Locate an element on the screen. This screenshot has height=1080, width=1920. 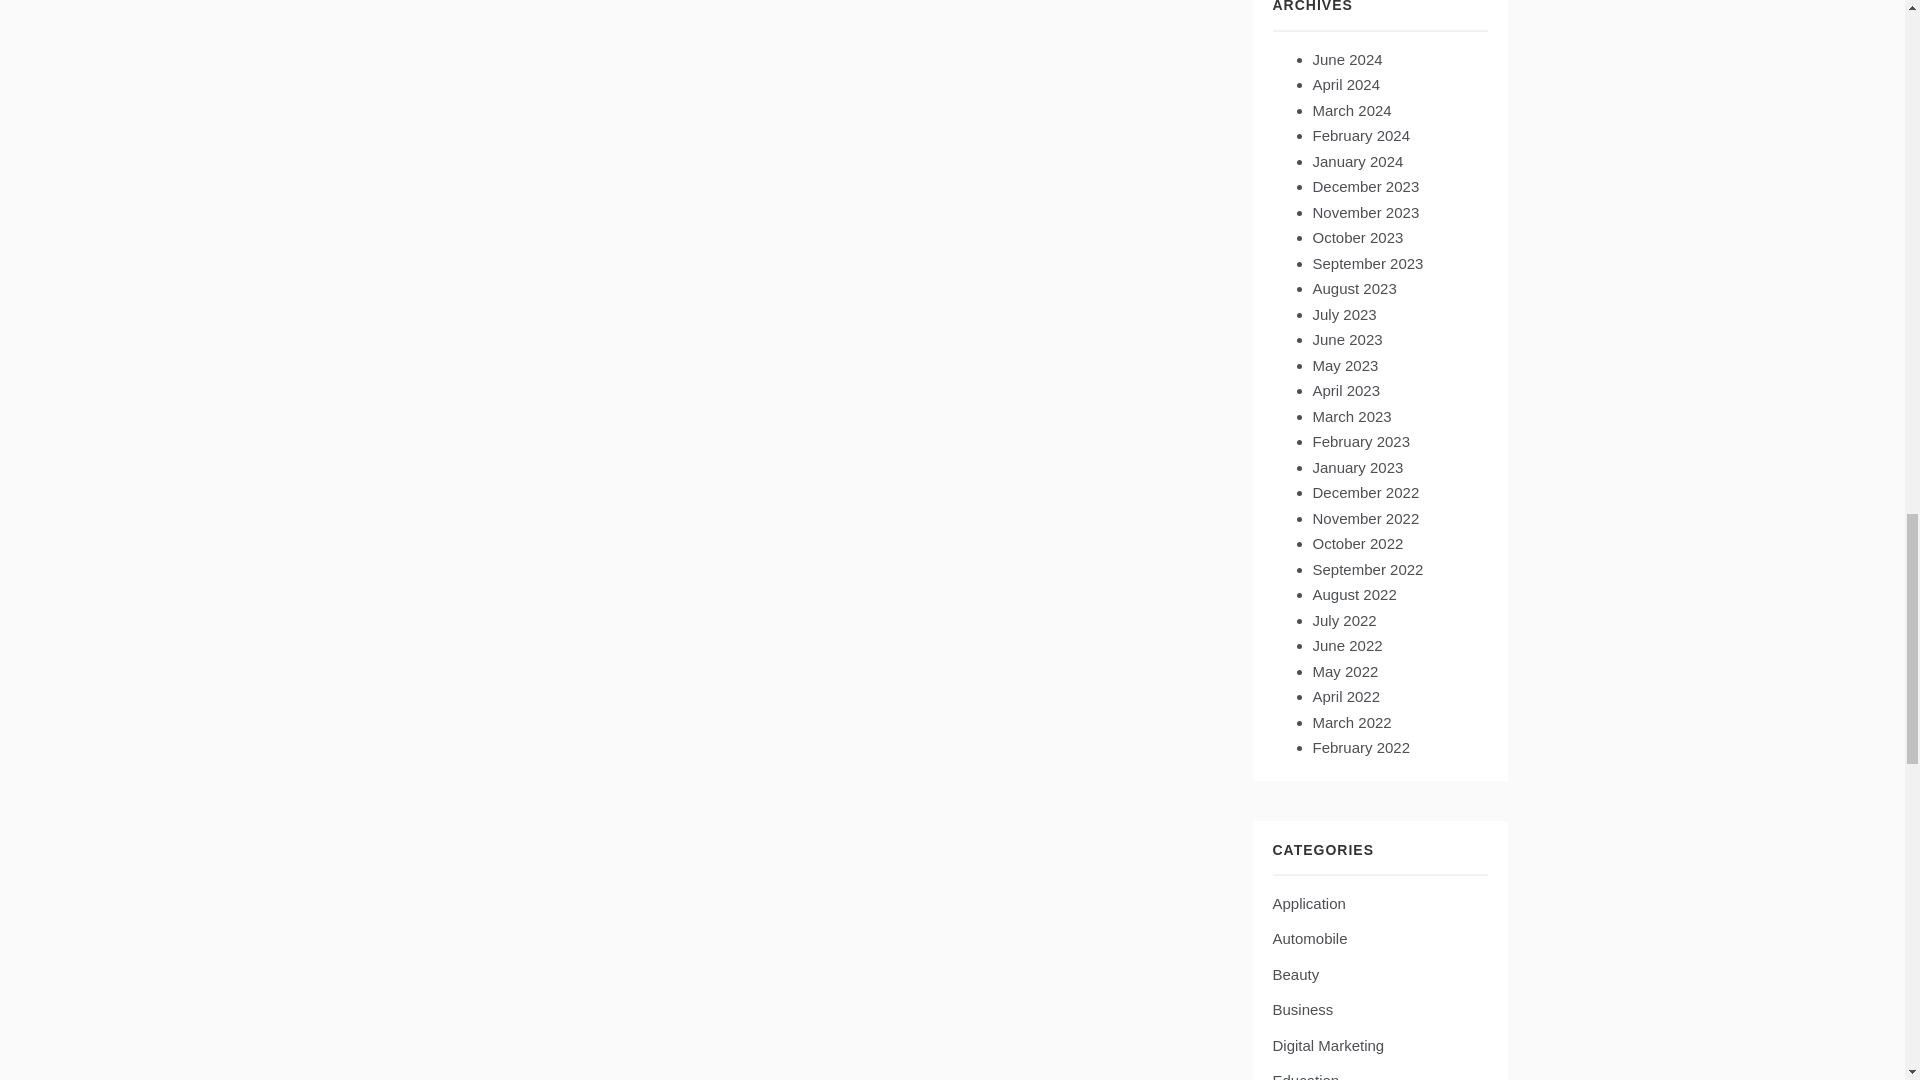
August 2023 is located at coordinates (1353, 288).